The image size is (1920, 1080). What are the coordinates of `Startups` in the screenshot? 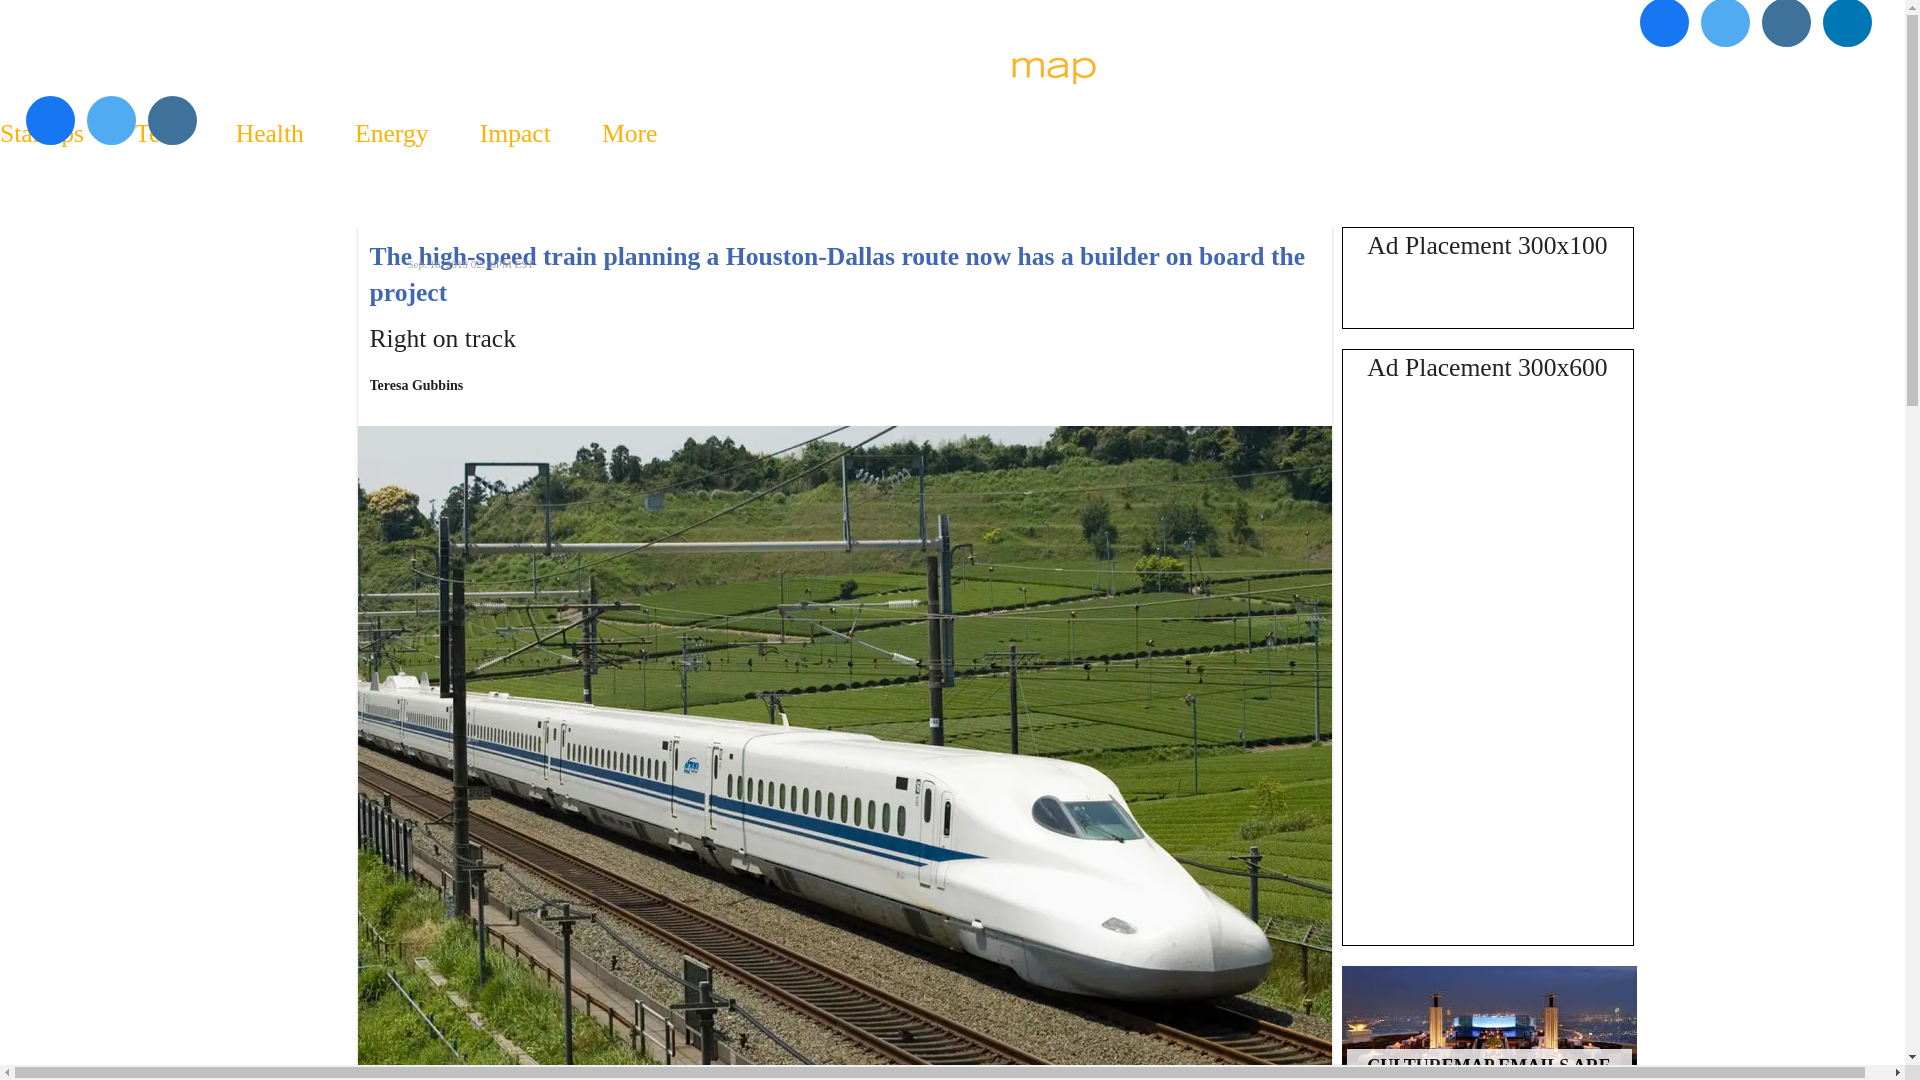 It's located at (54, 133).